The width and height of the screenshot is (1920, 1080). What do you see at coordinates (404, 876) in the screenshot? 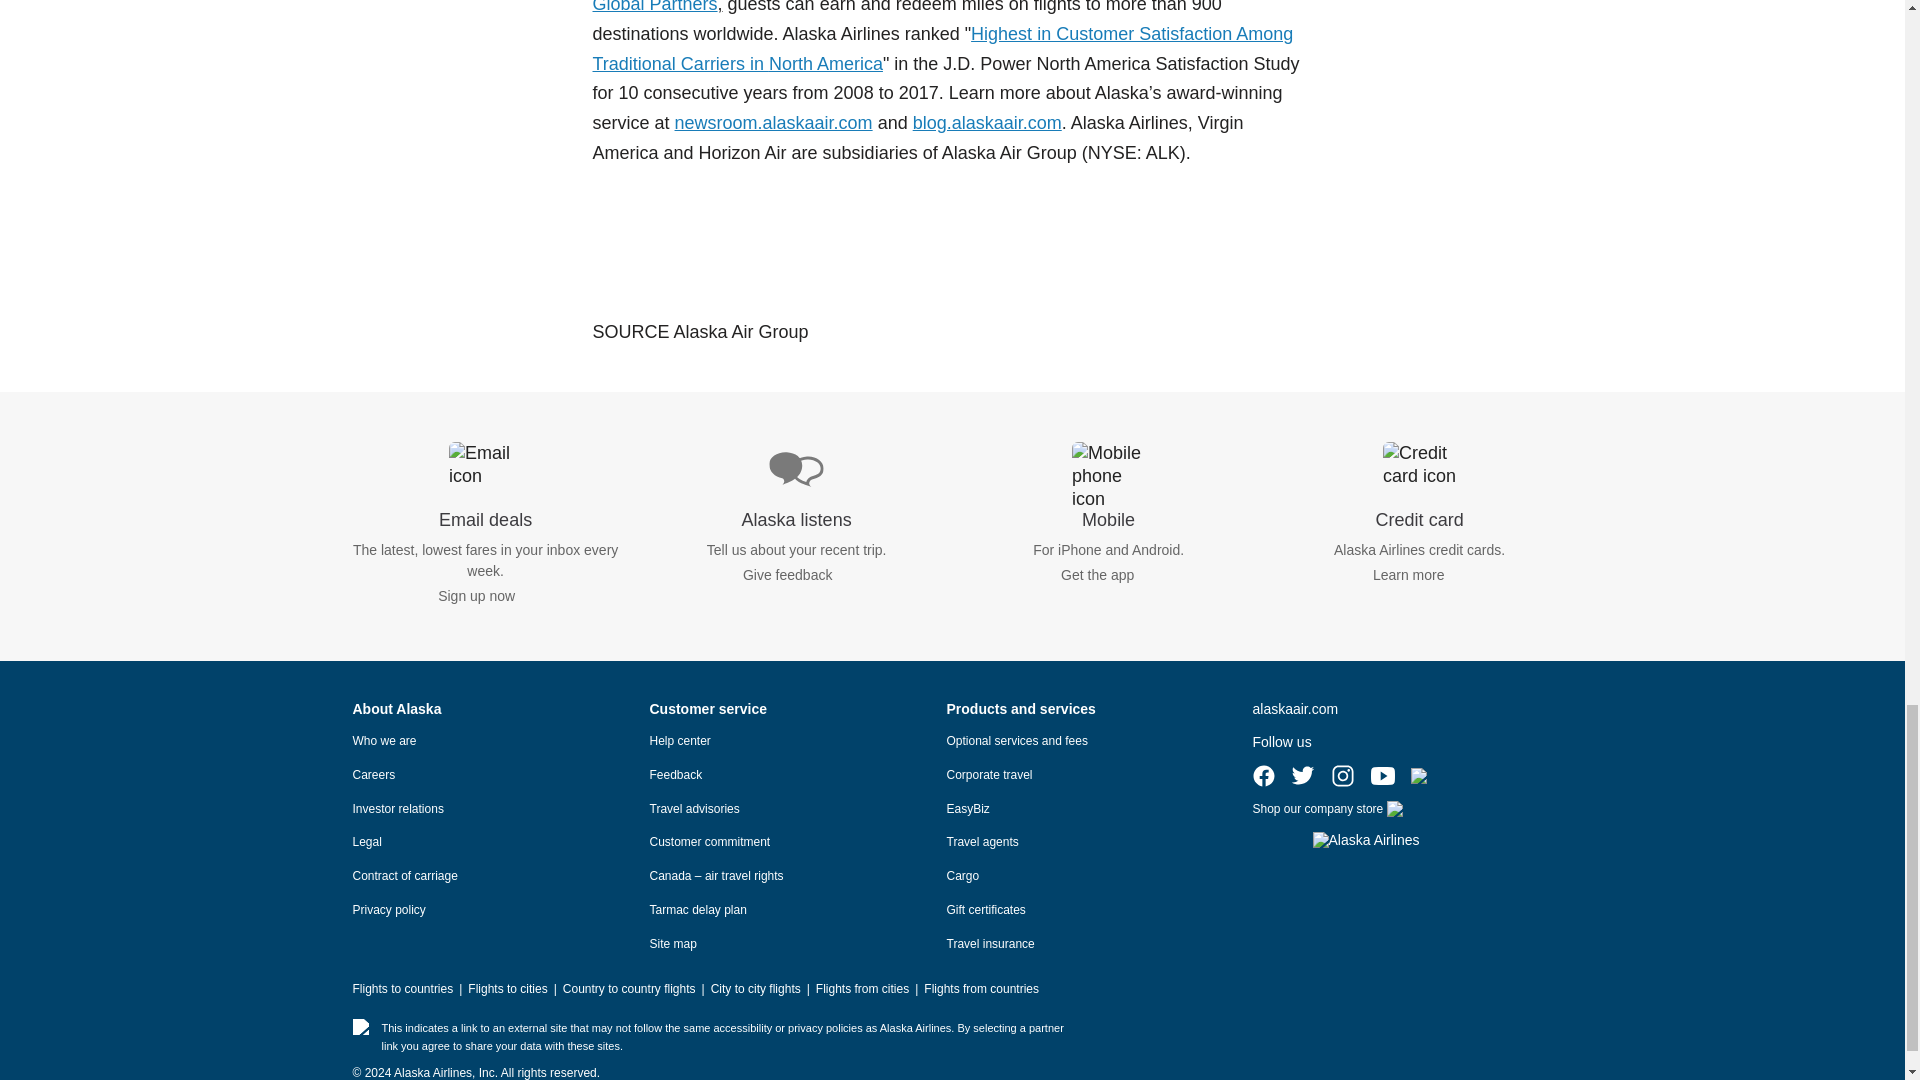
I see `Contract of carriage` at bounding box center [404, 876].